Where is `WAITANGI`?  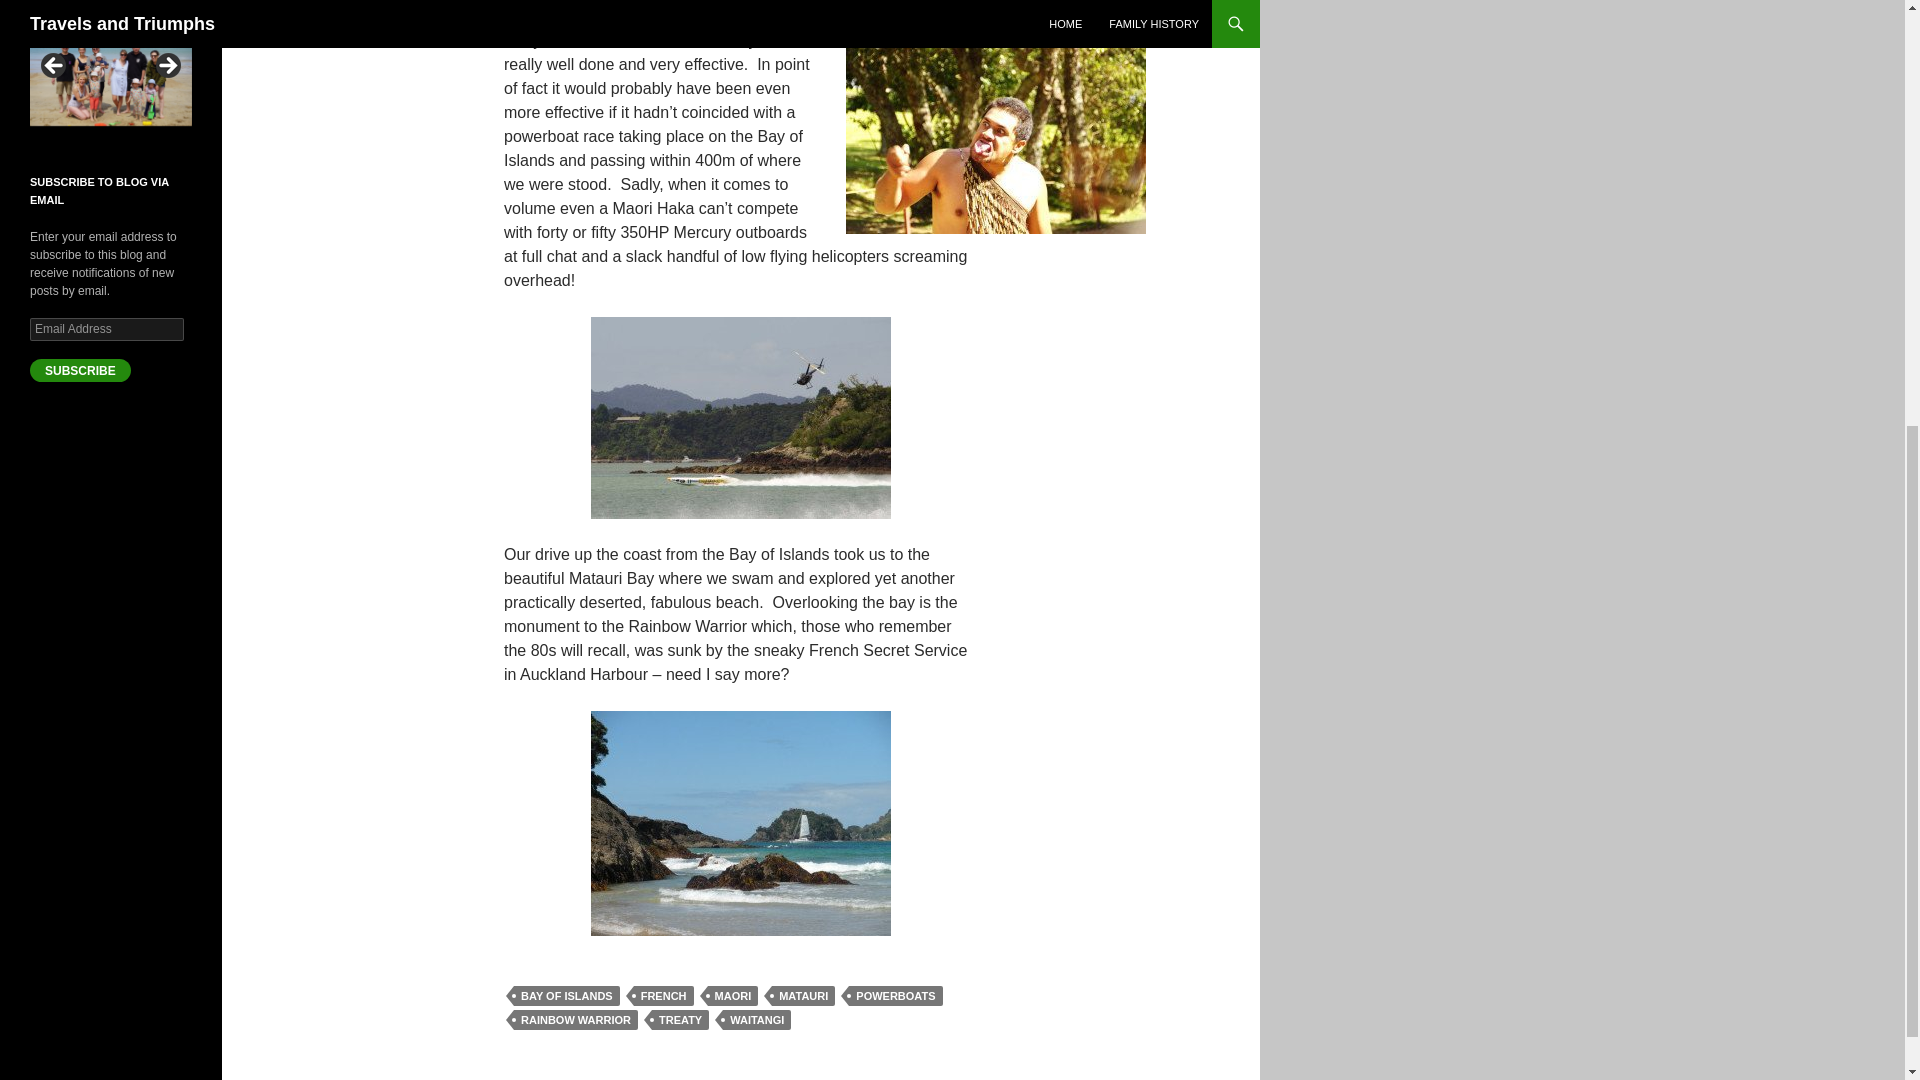 WAITANGI is located at coordinates (757, 1020).